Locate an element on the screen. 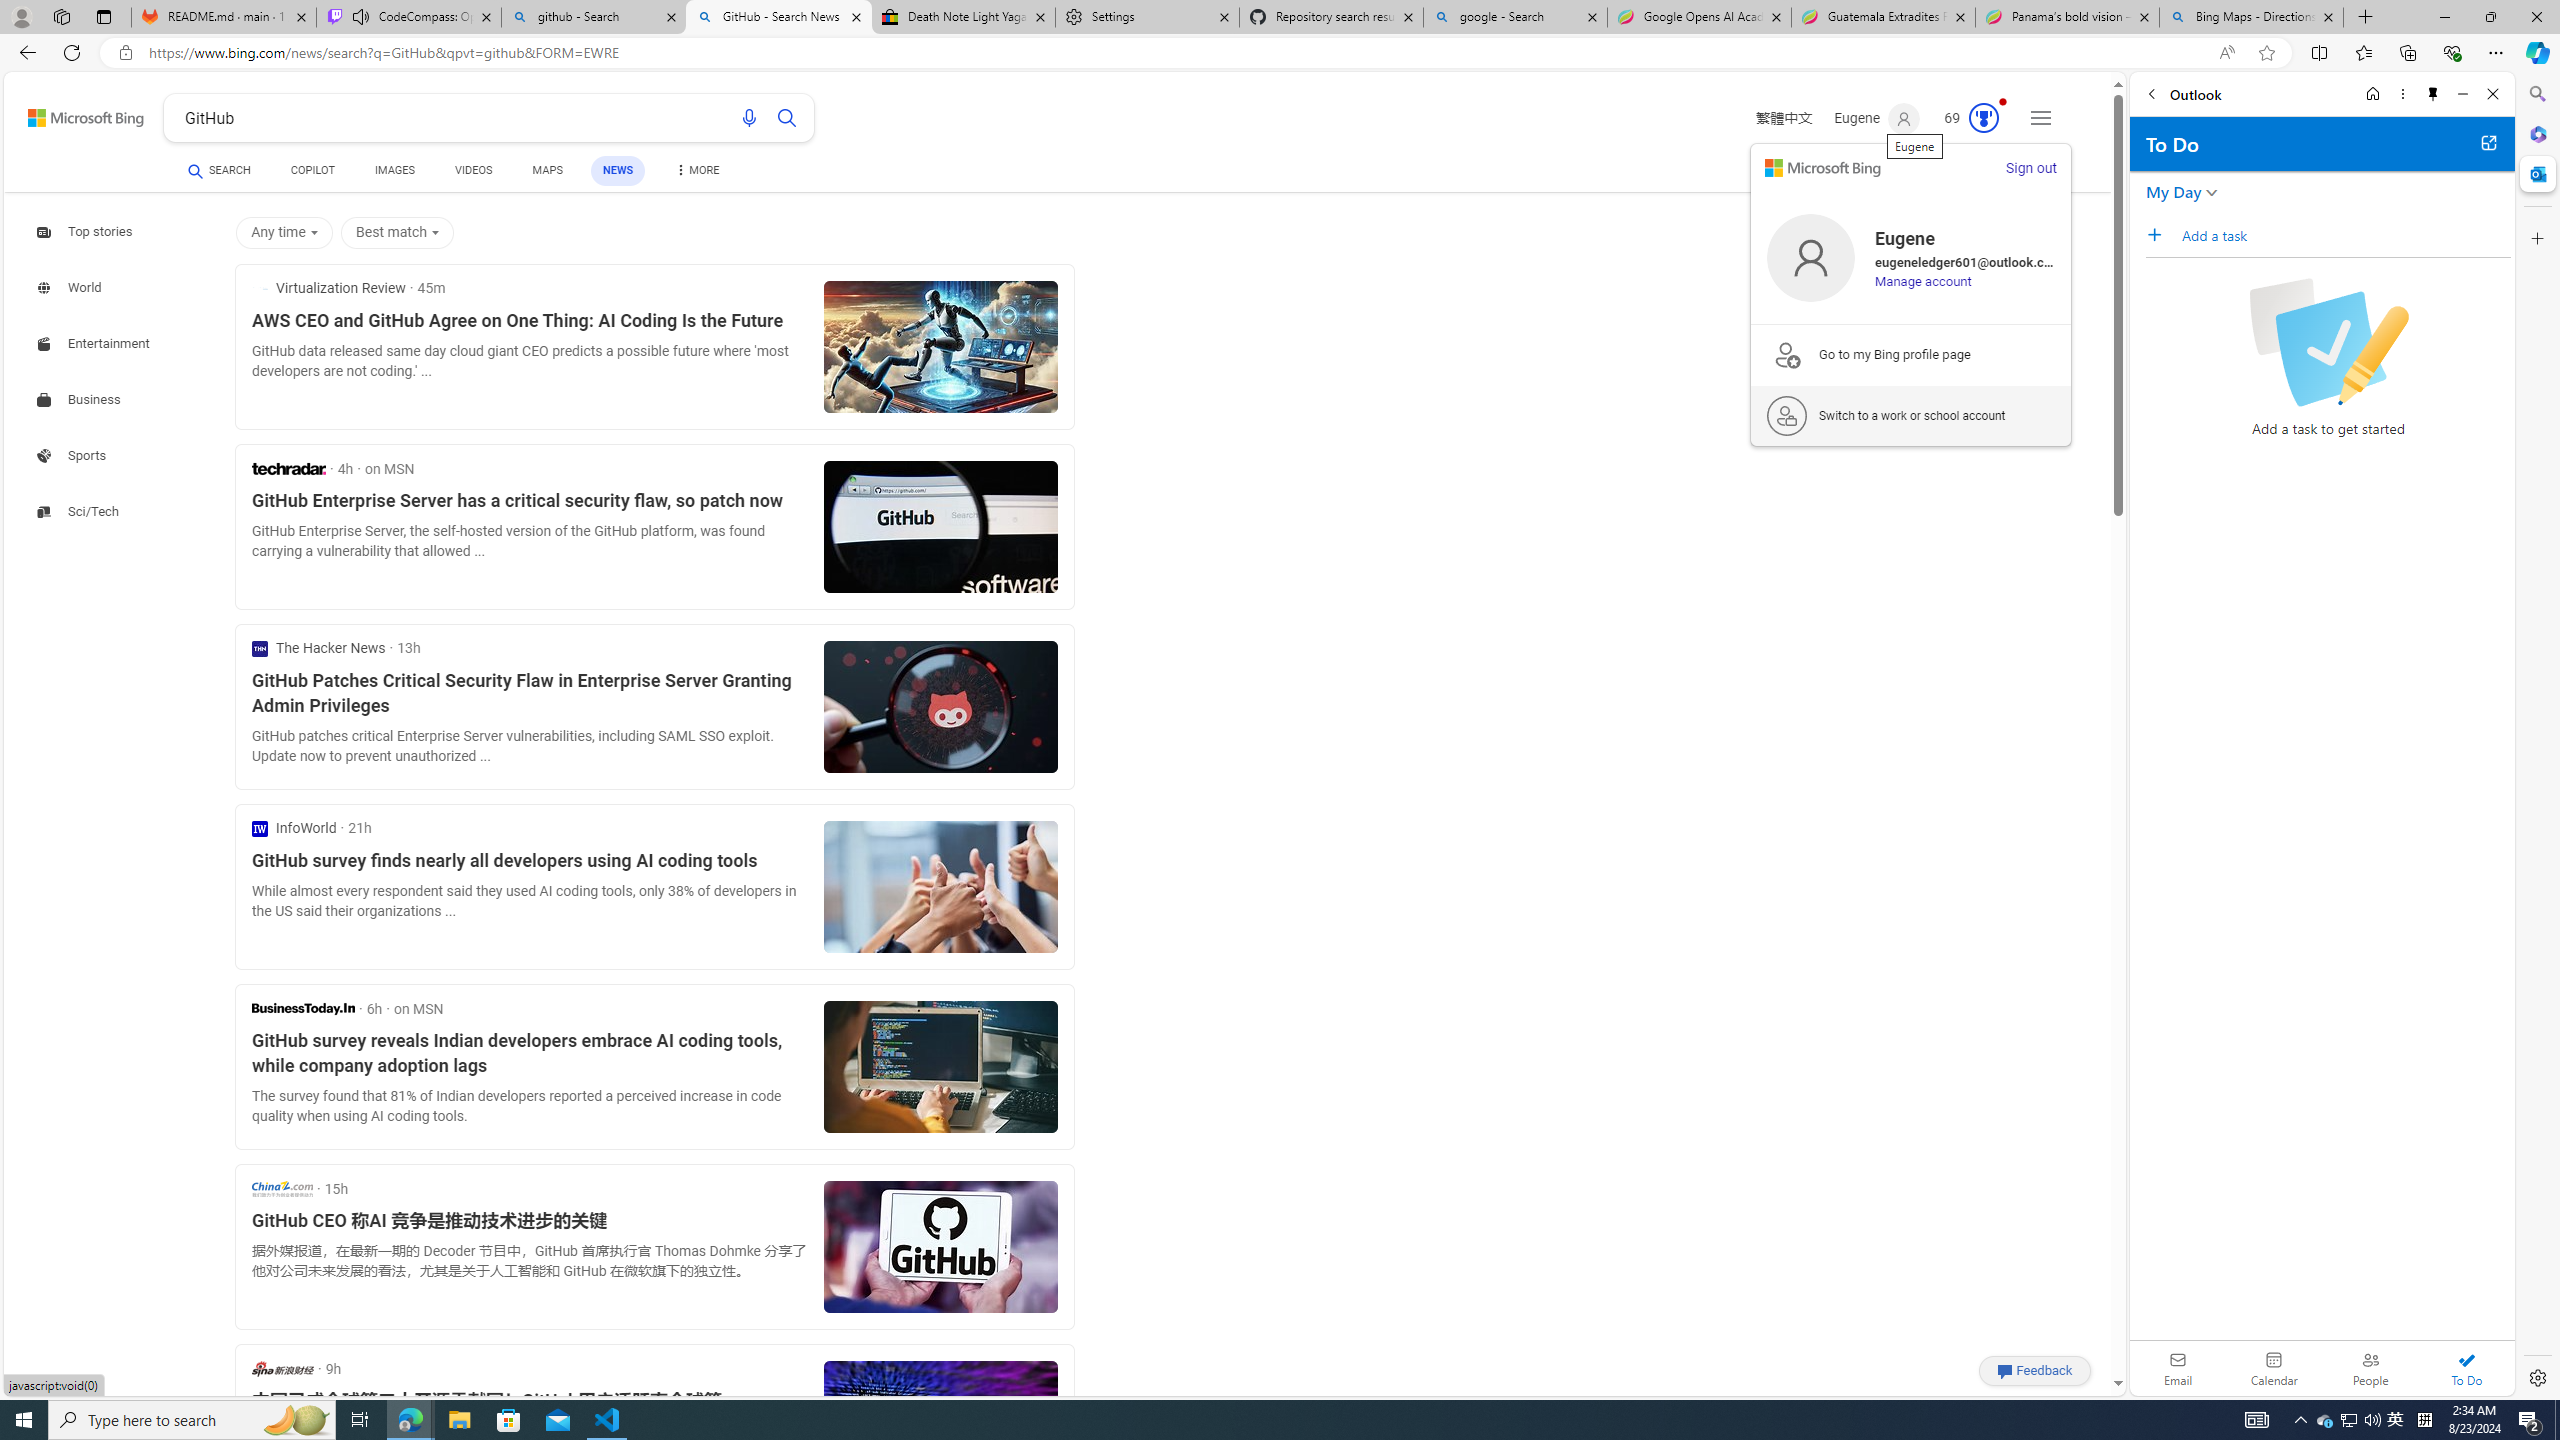 Image resolution: width=2560 pixels, height=1440 pixels. Calendar. Date today is 22 is located at coordinates (2274, 1368).